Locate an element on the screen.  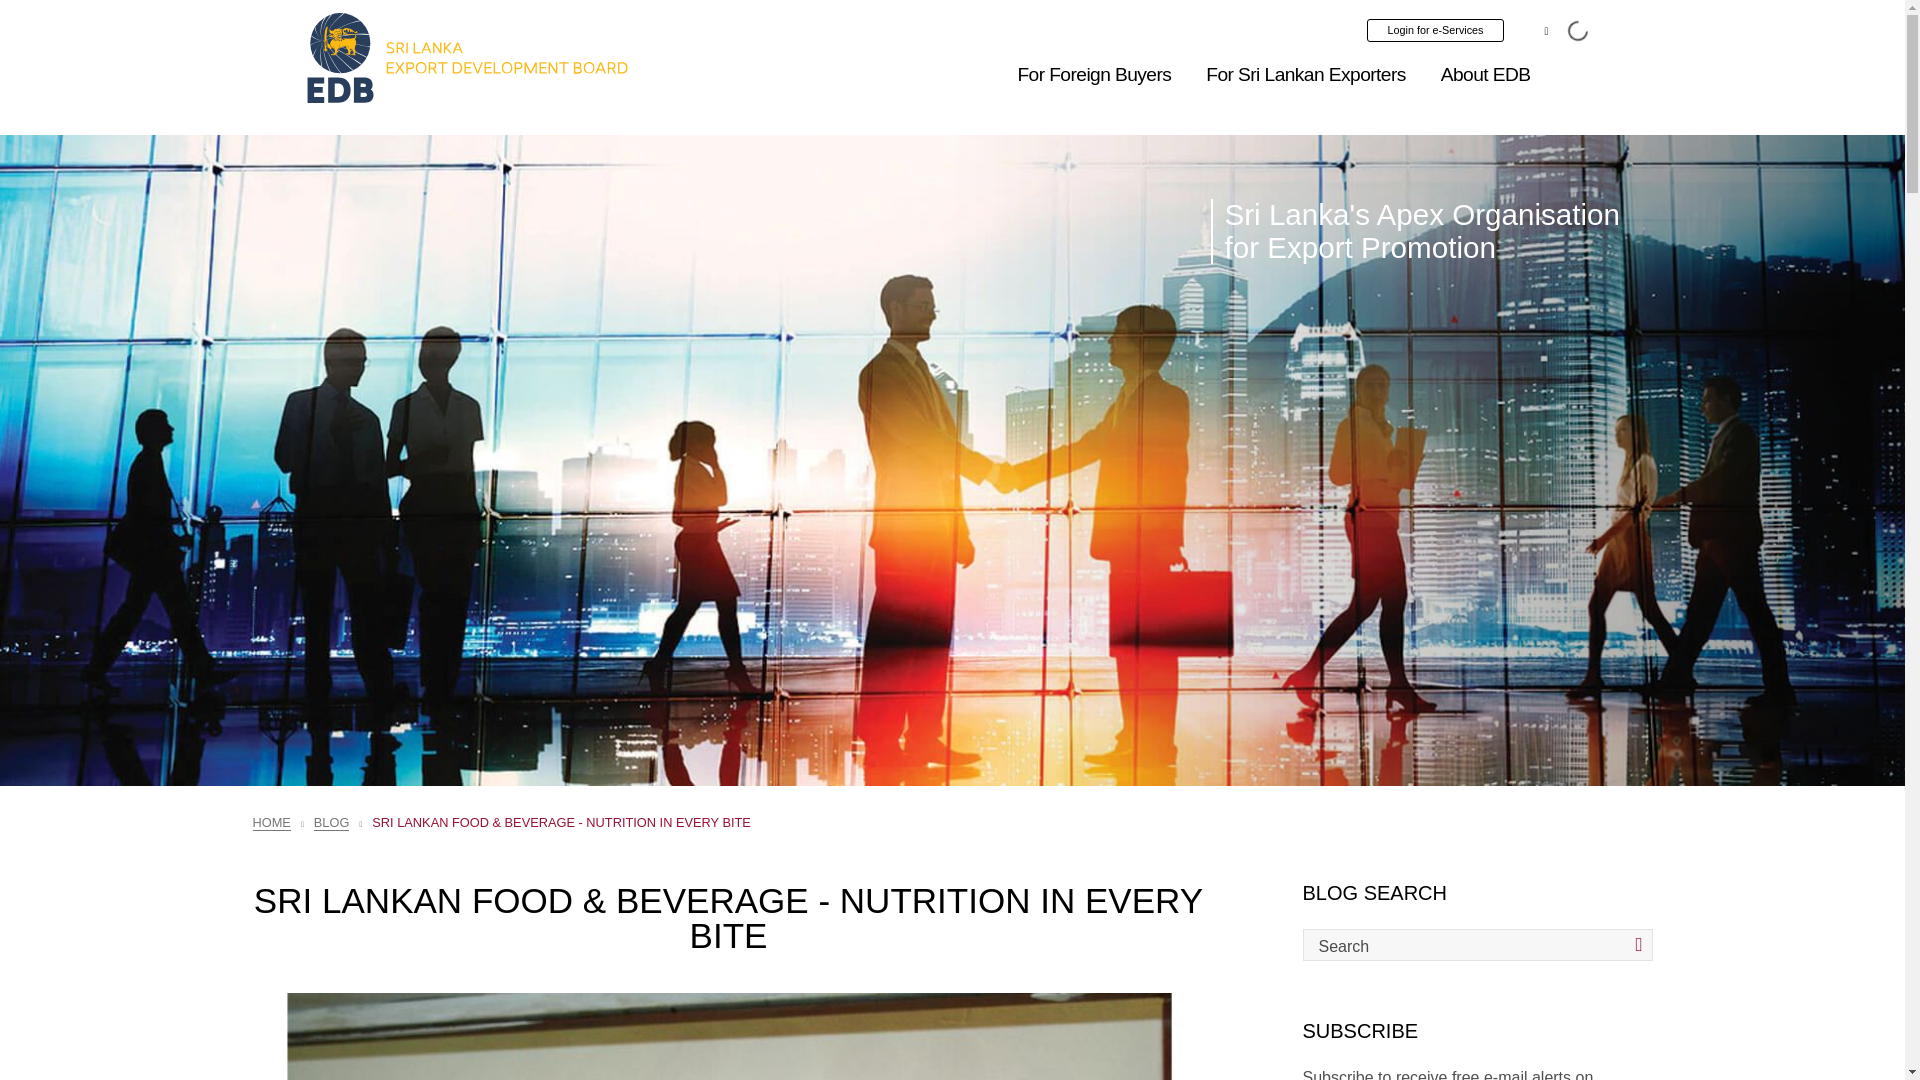
For Foreign Buyers is located at coordinates (1094, 74).